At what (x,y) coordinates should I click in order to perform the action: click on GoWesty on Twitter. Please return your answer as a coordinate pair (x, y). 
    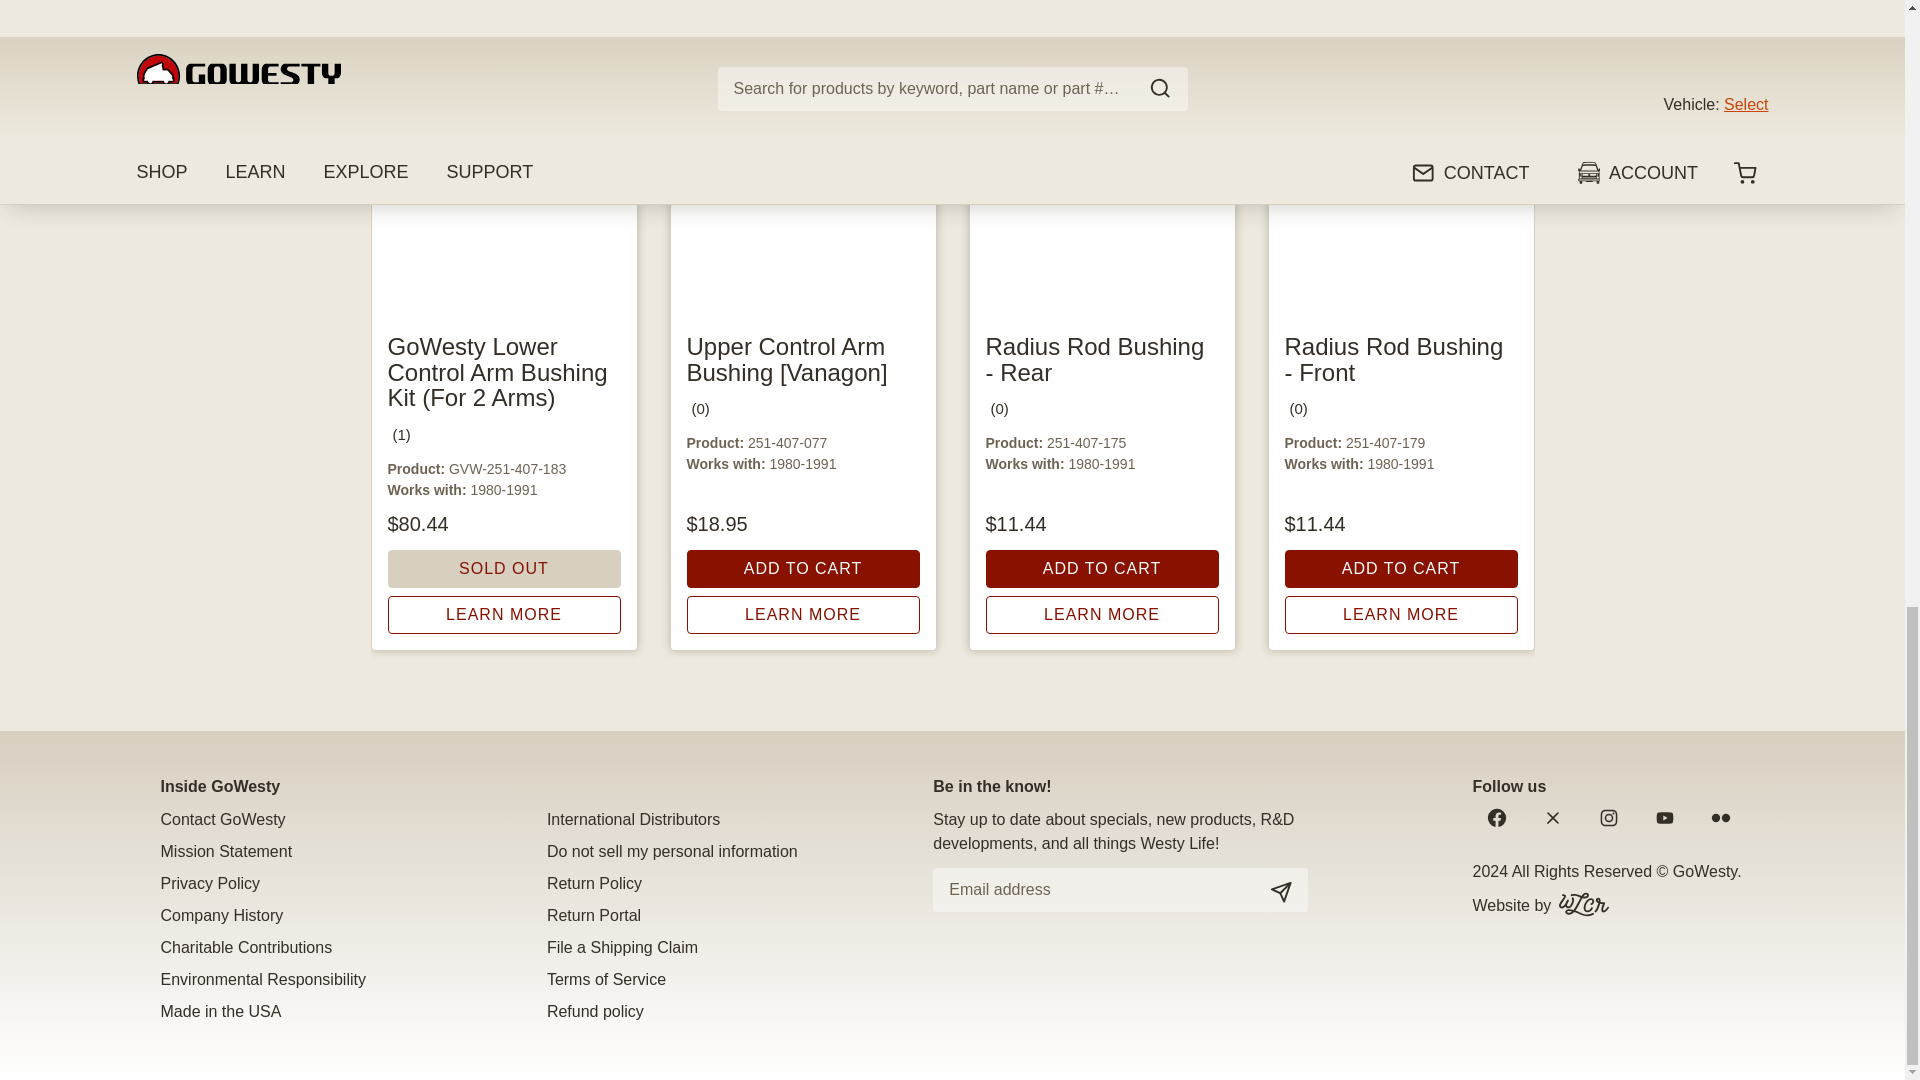
    Looking at the image, I should click on (1552, 816).